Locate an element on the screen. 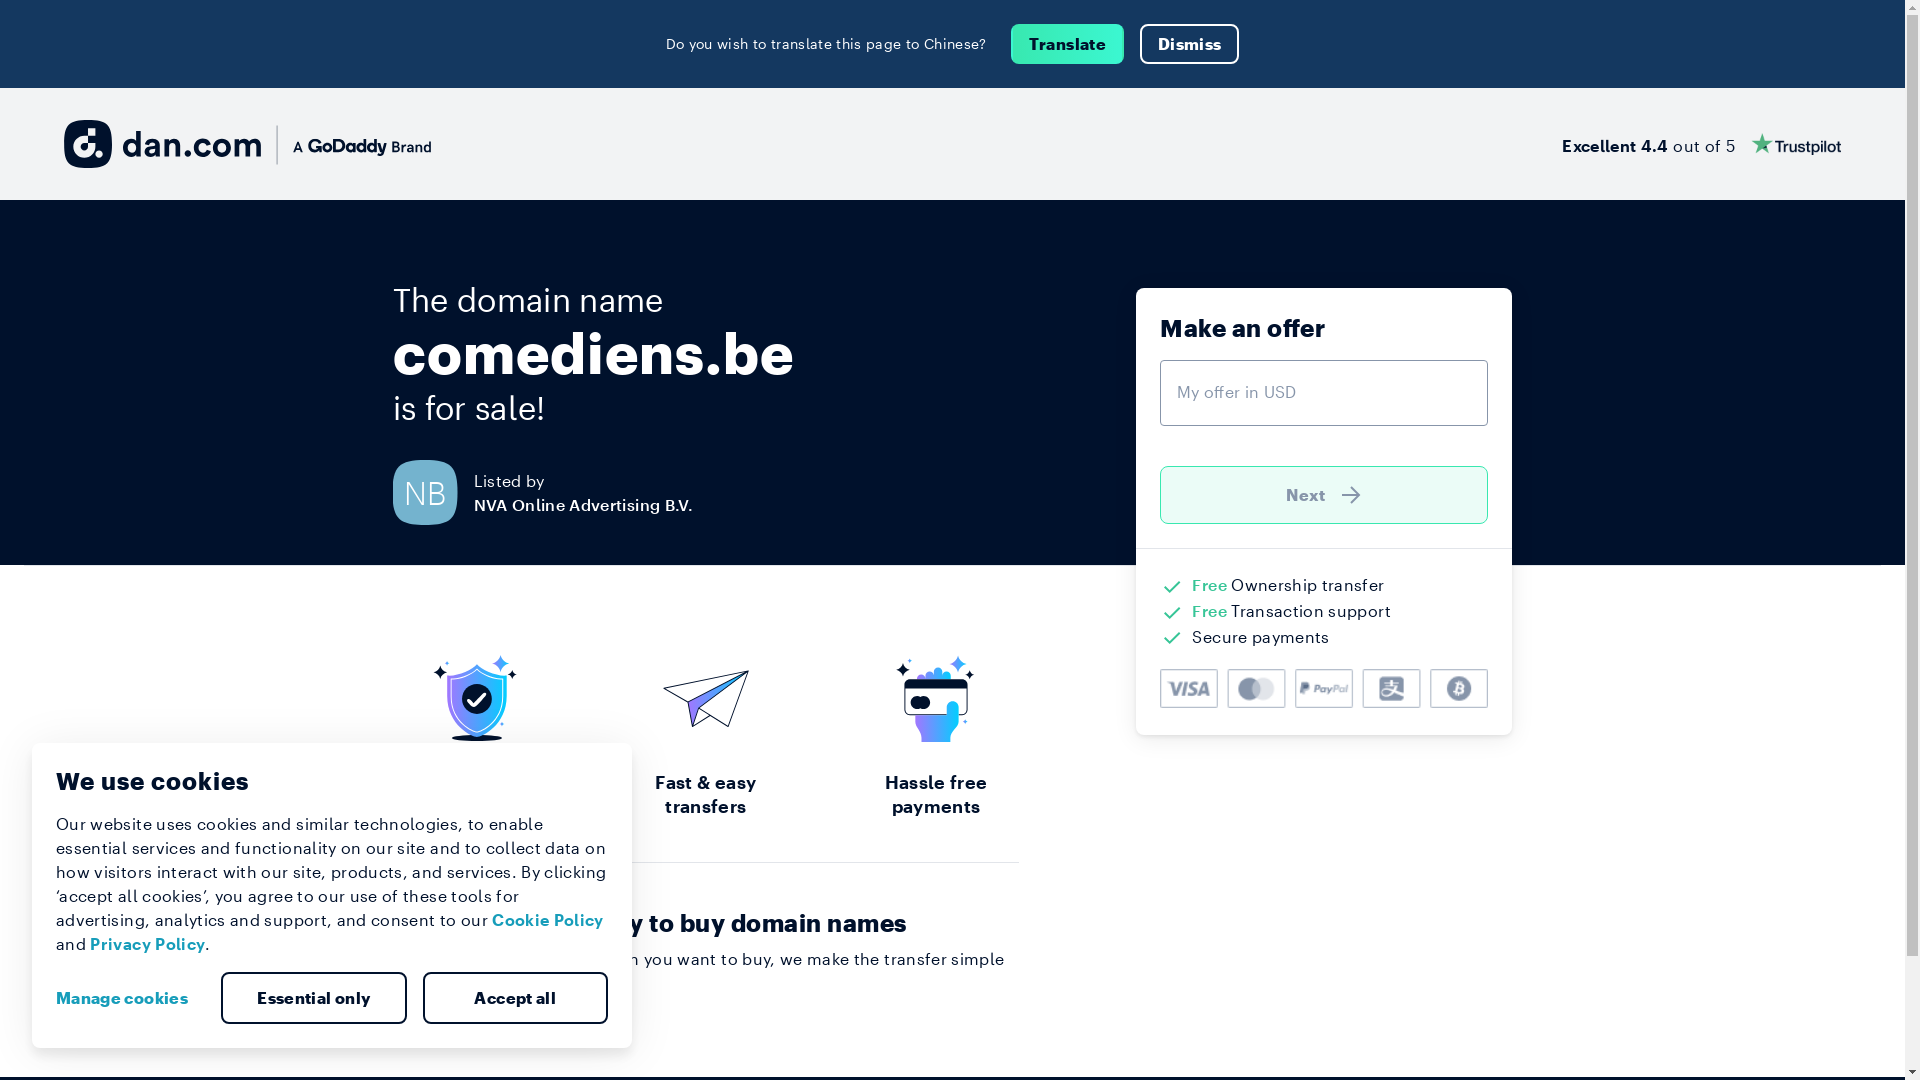 The width and height of the screenshot is (1920, 1080). Dismiss is located at coordinates (1190, 44).